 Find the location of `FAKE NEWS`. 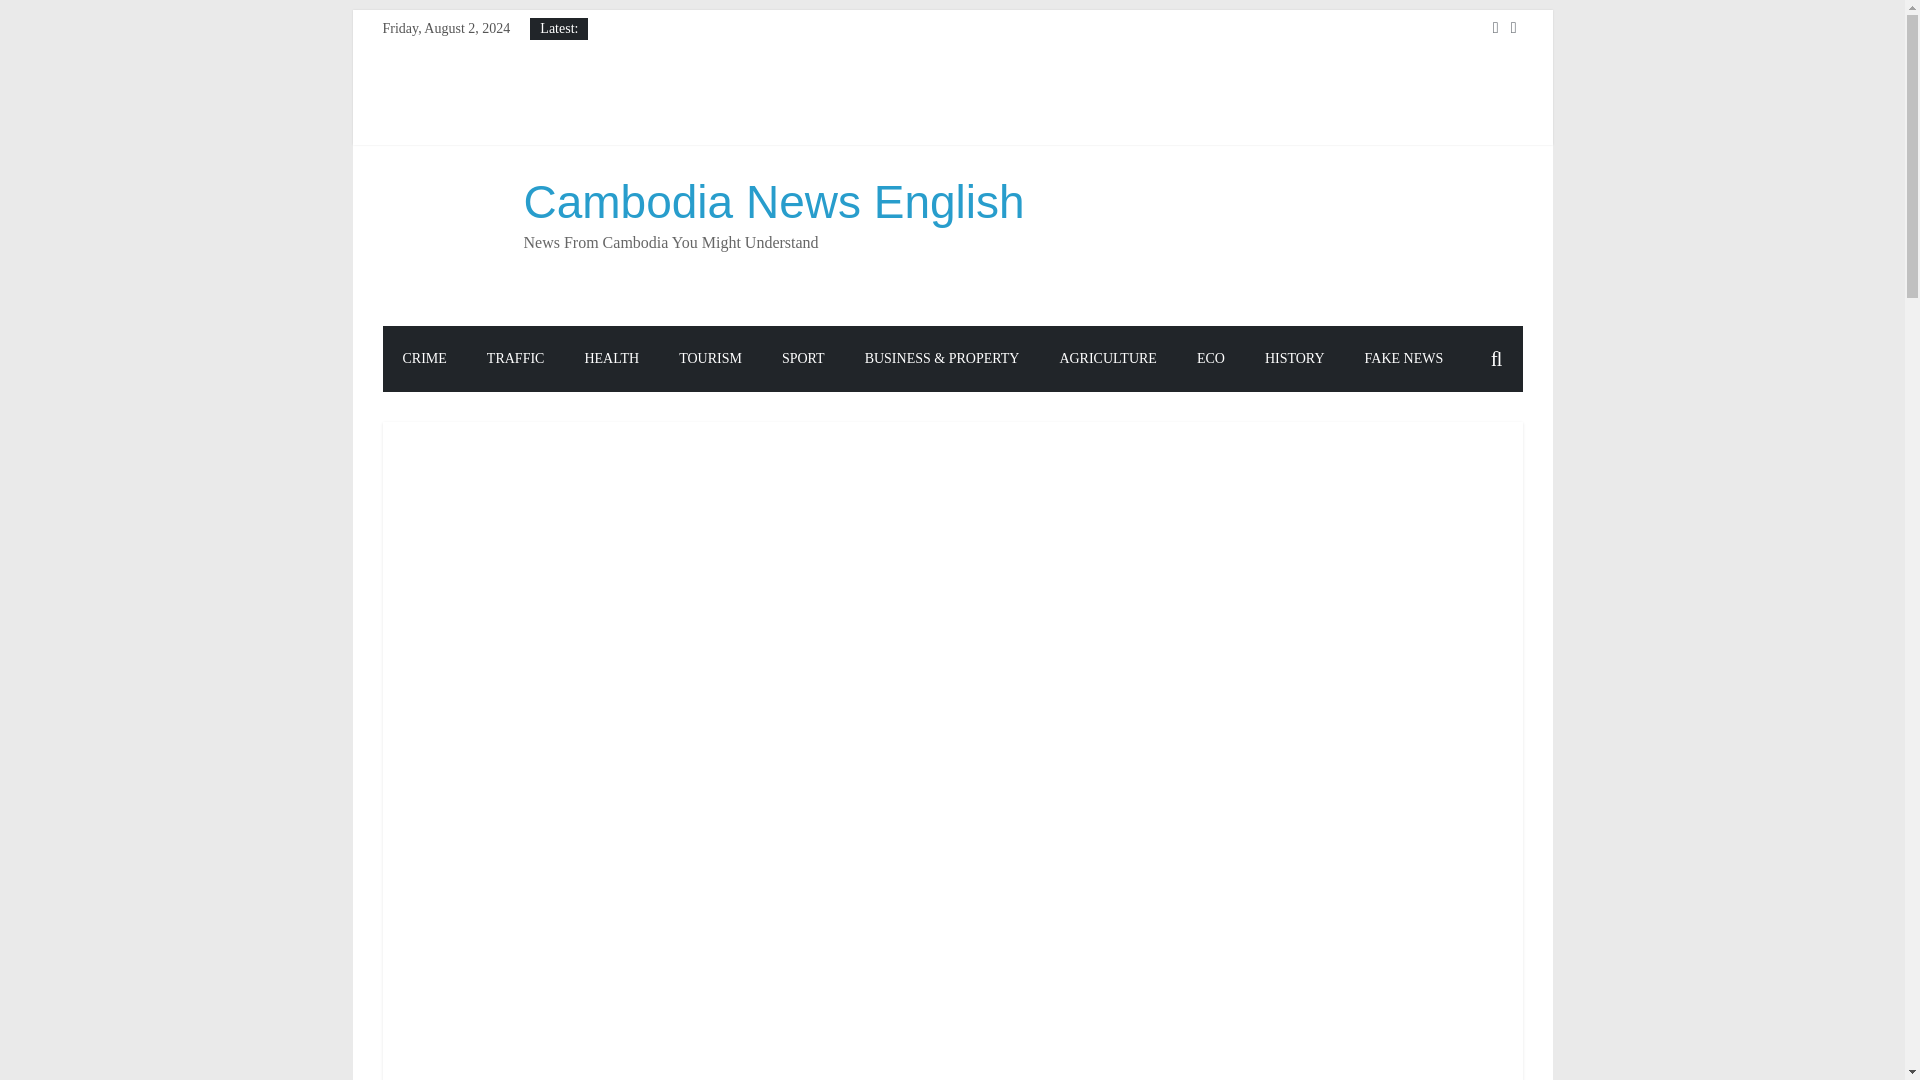

FAKE NEWS is located at coordinates (1404, 359).